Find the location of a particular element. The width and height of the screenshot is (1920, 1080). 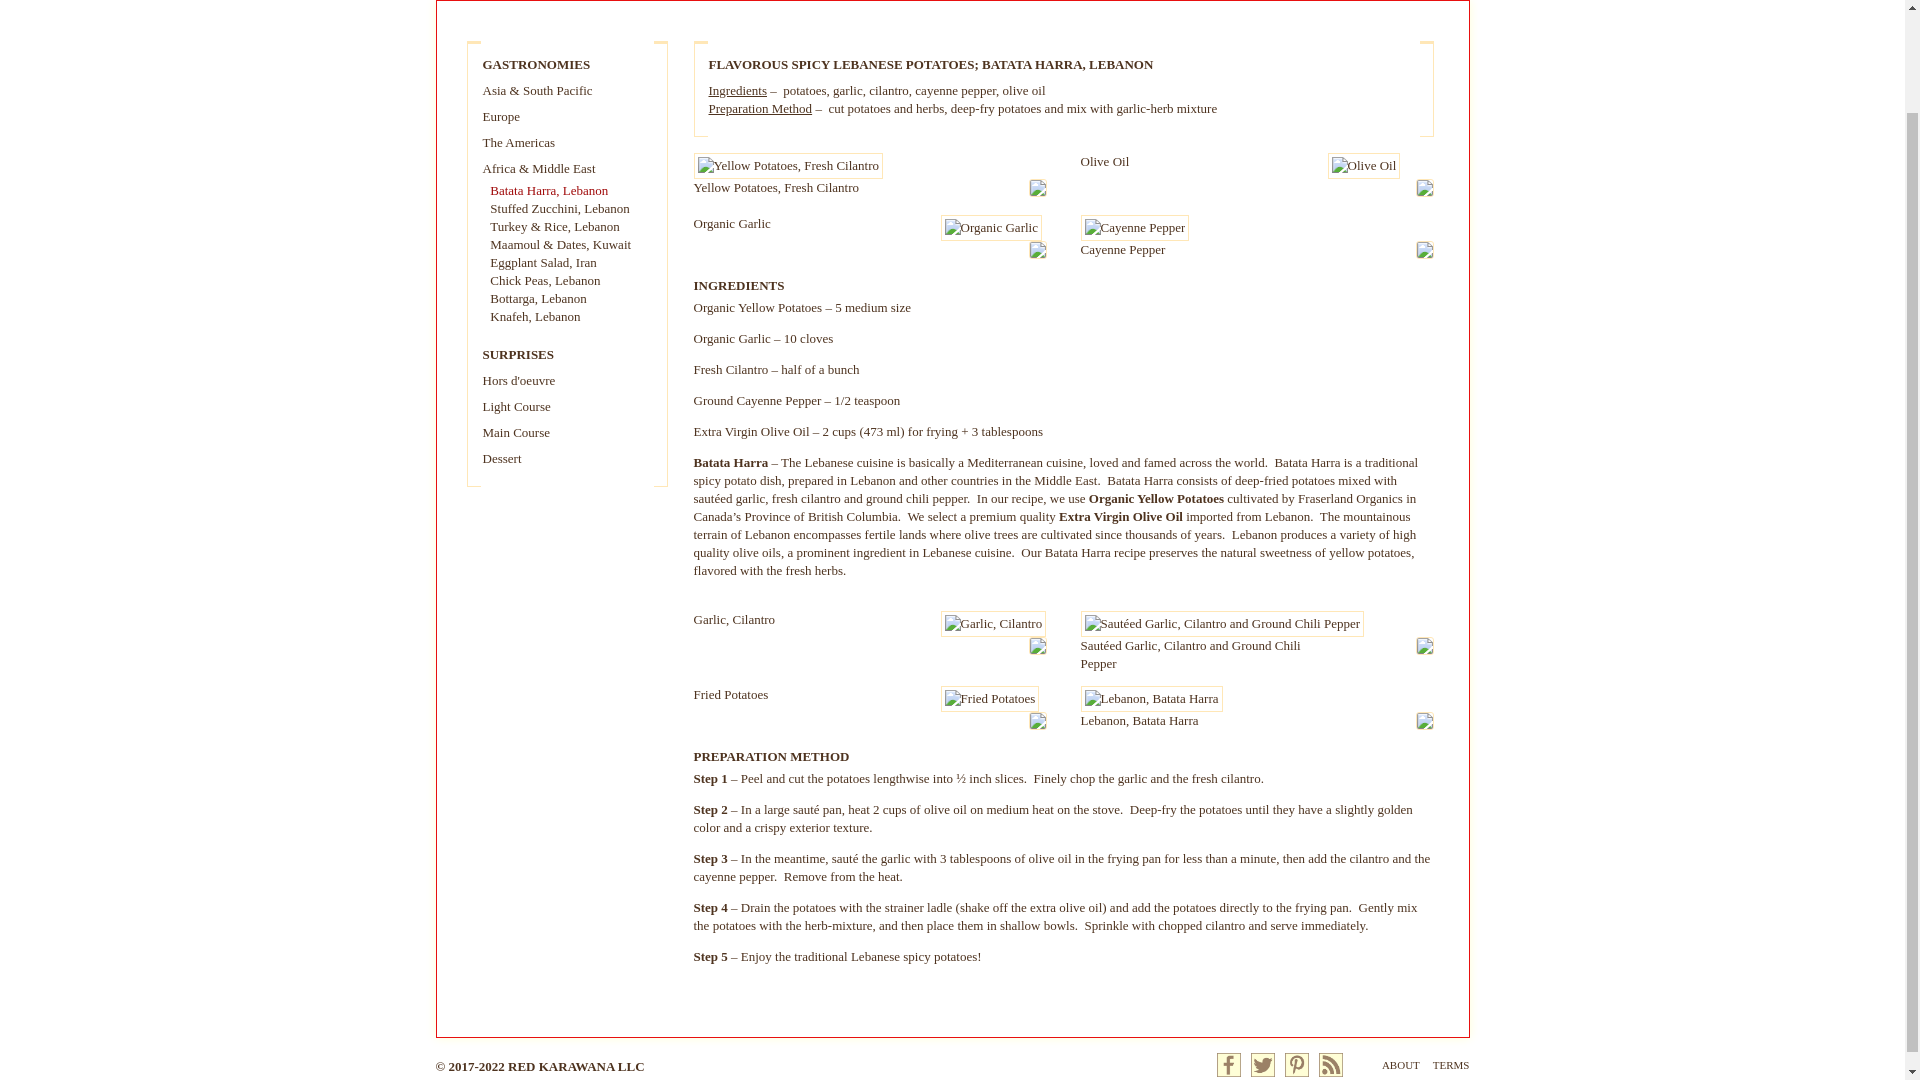

 RSS is located at coordinates (1330, 1064).